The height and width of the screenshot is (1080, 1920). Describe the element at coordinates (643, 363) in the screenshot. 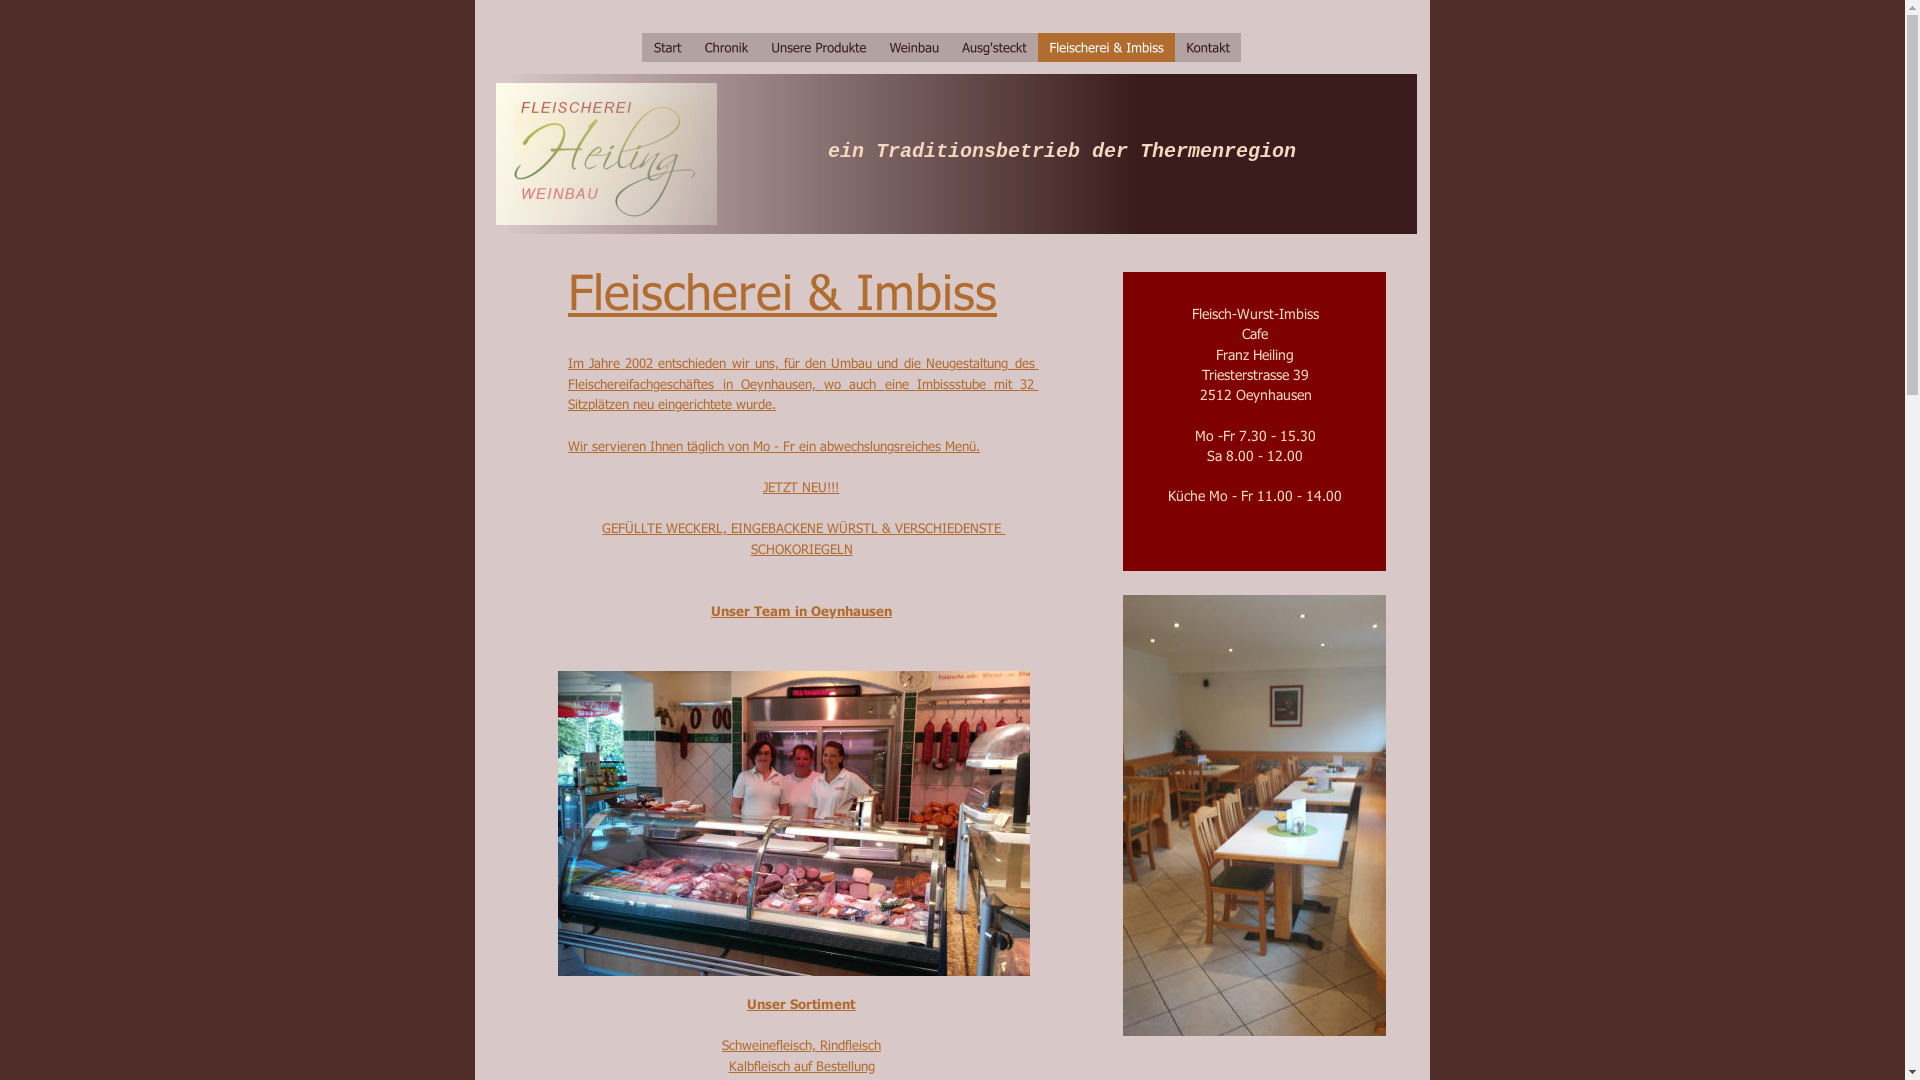

I see `2002  ` at that location.